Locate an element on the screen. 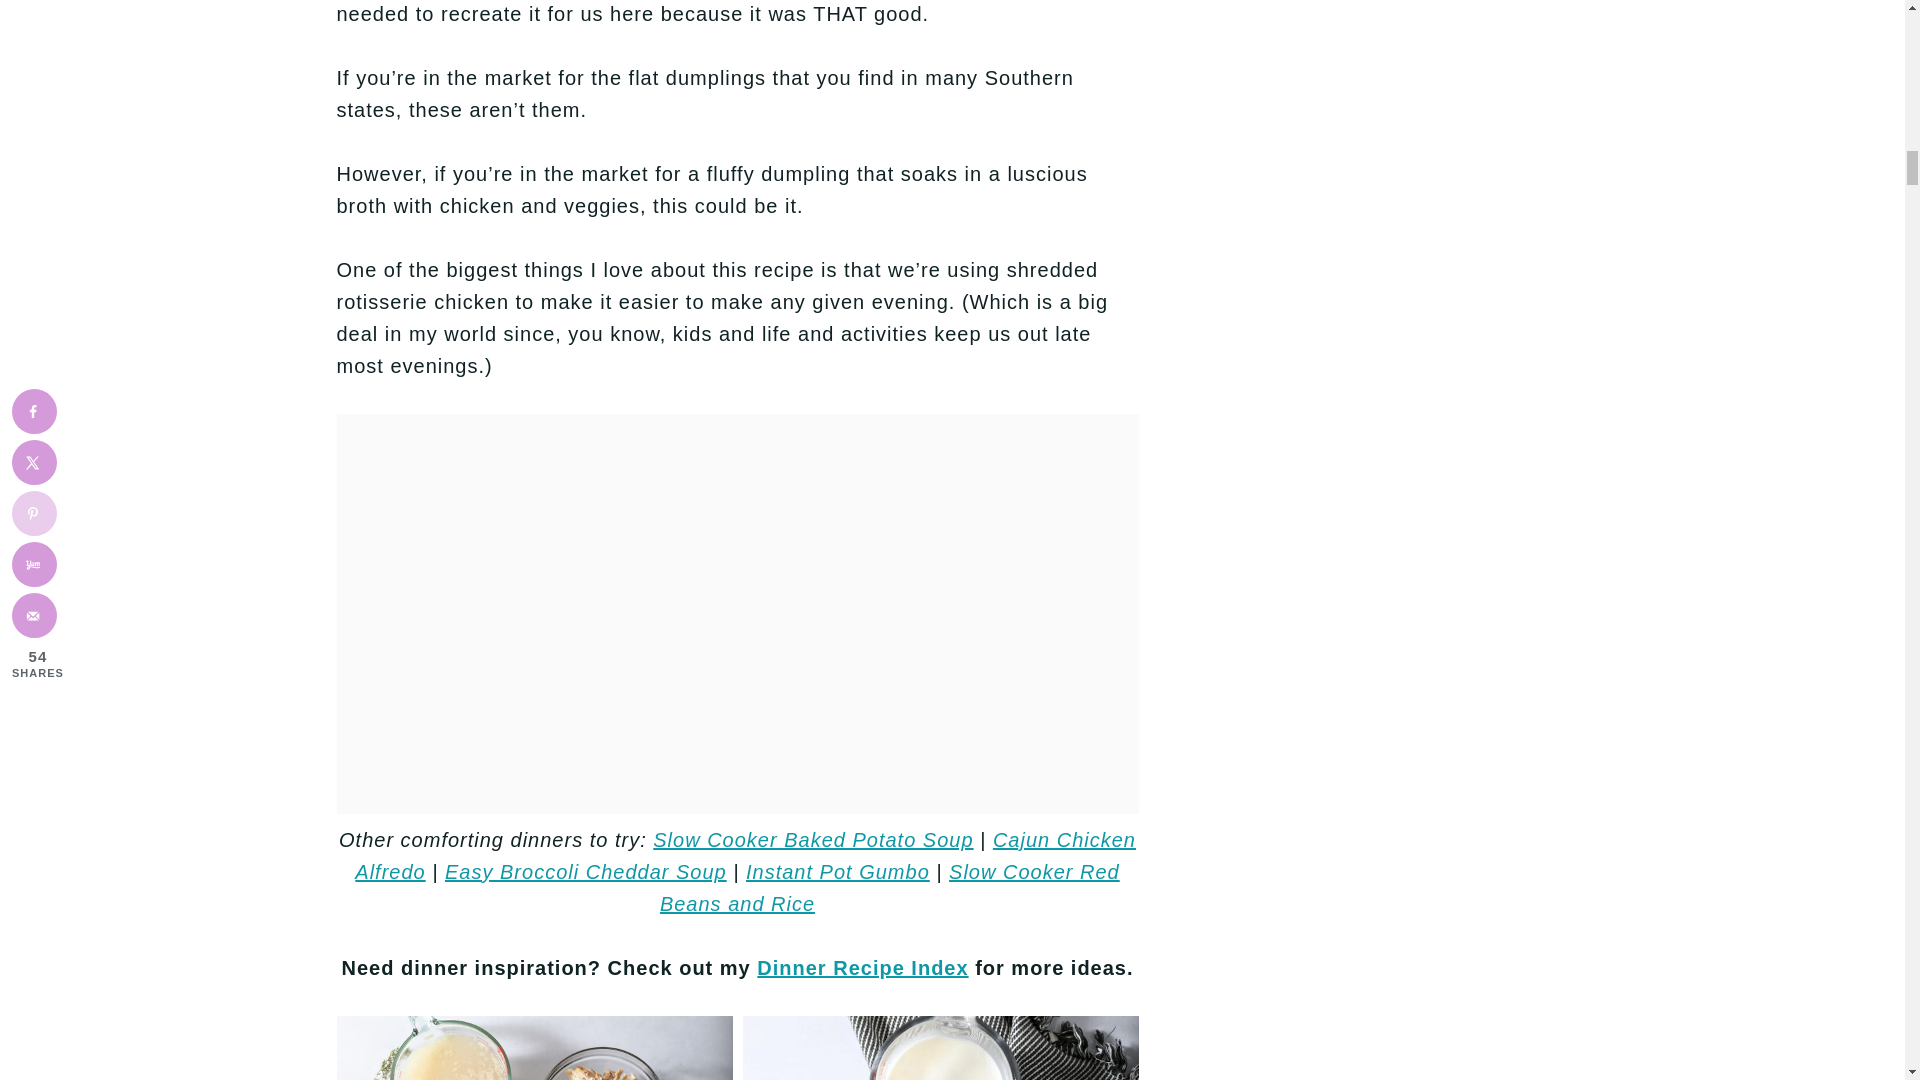 Image resolution: width=1920 pixels, height=1080 pixels. Slow Cooker Baked Potato Soup is located at coordinates (812, 840).